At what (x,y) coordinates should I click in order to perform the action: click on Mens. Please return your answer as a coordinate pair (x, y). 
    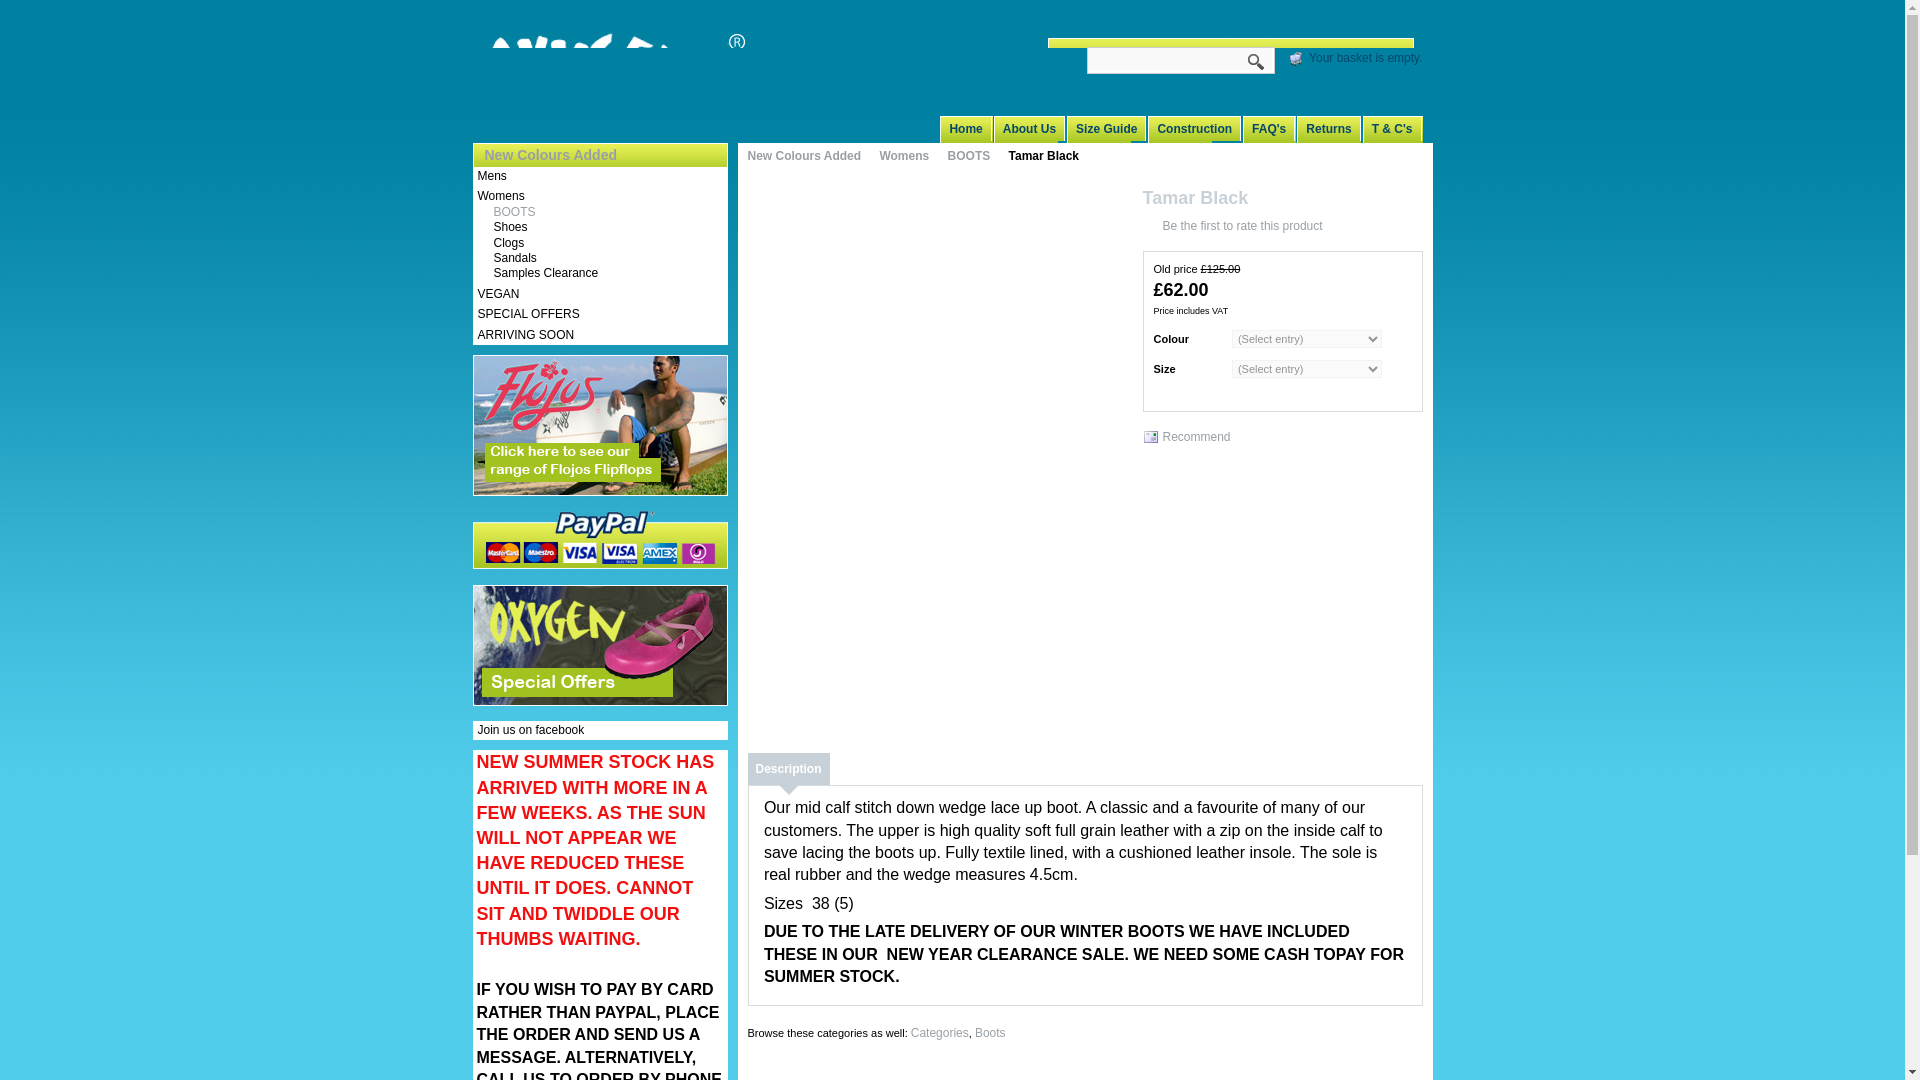
    Looking at the image, I should click on (492, 175).